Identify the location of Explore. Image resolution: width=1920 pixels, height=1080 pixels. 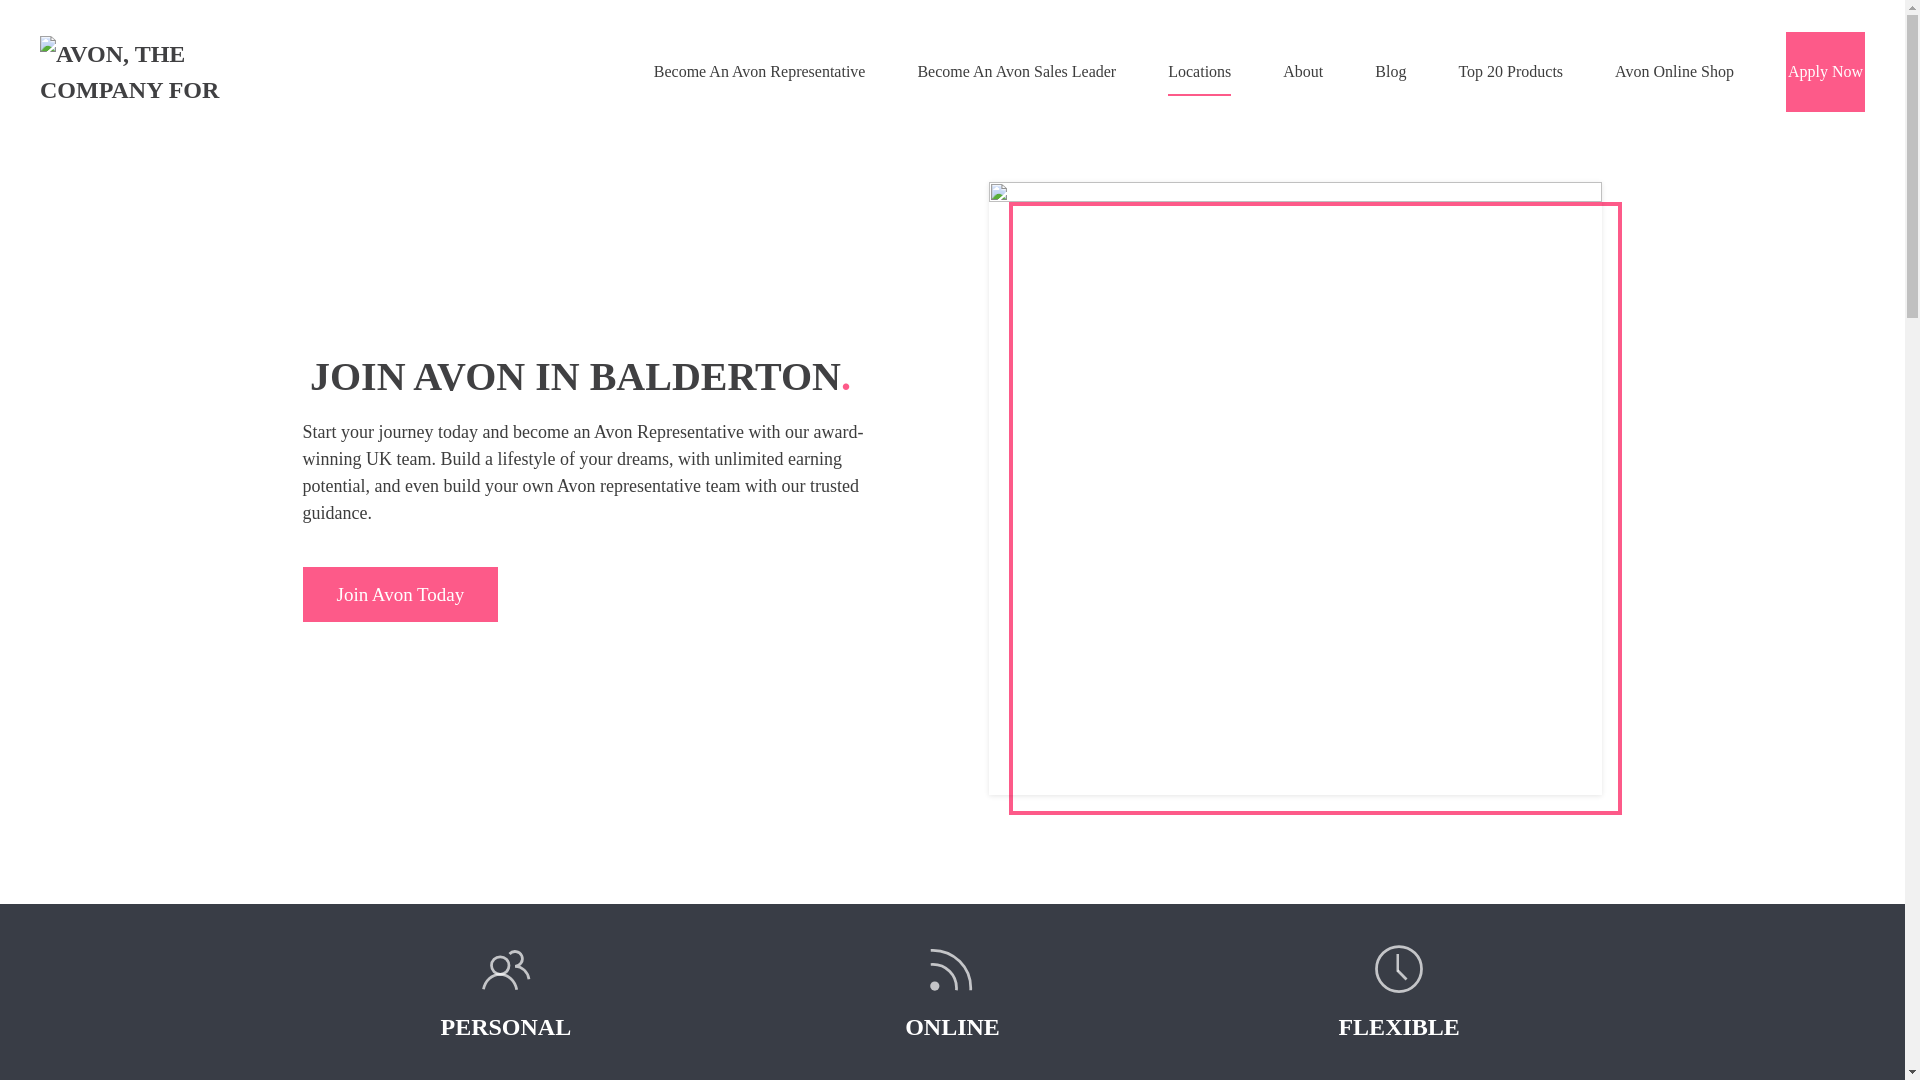
(399, 594).